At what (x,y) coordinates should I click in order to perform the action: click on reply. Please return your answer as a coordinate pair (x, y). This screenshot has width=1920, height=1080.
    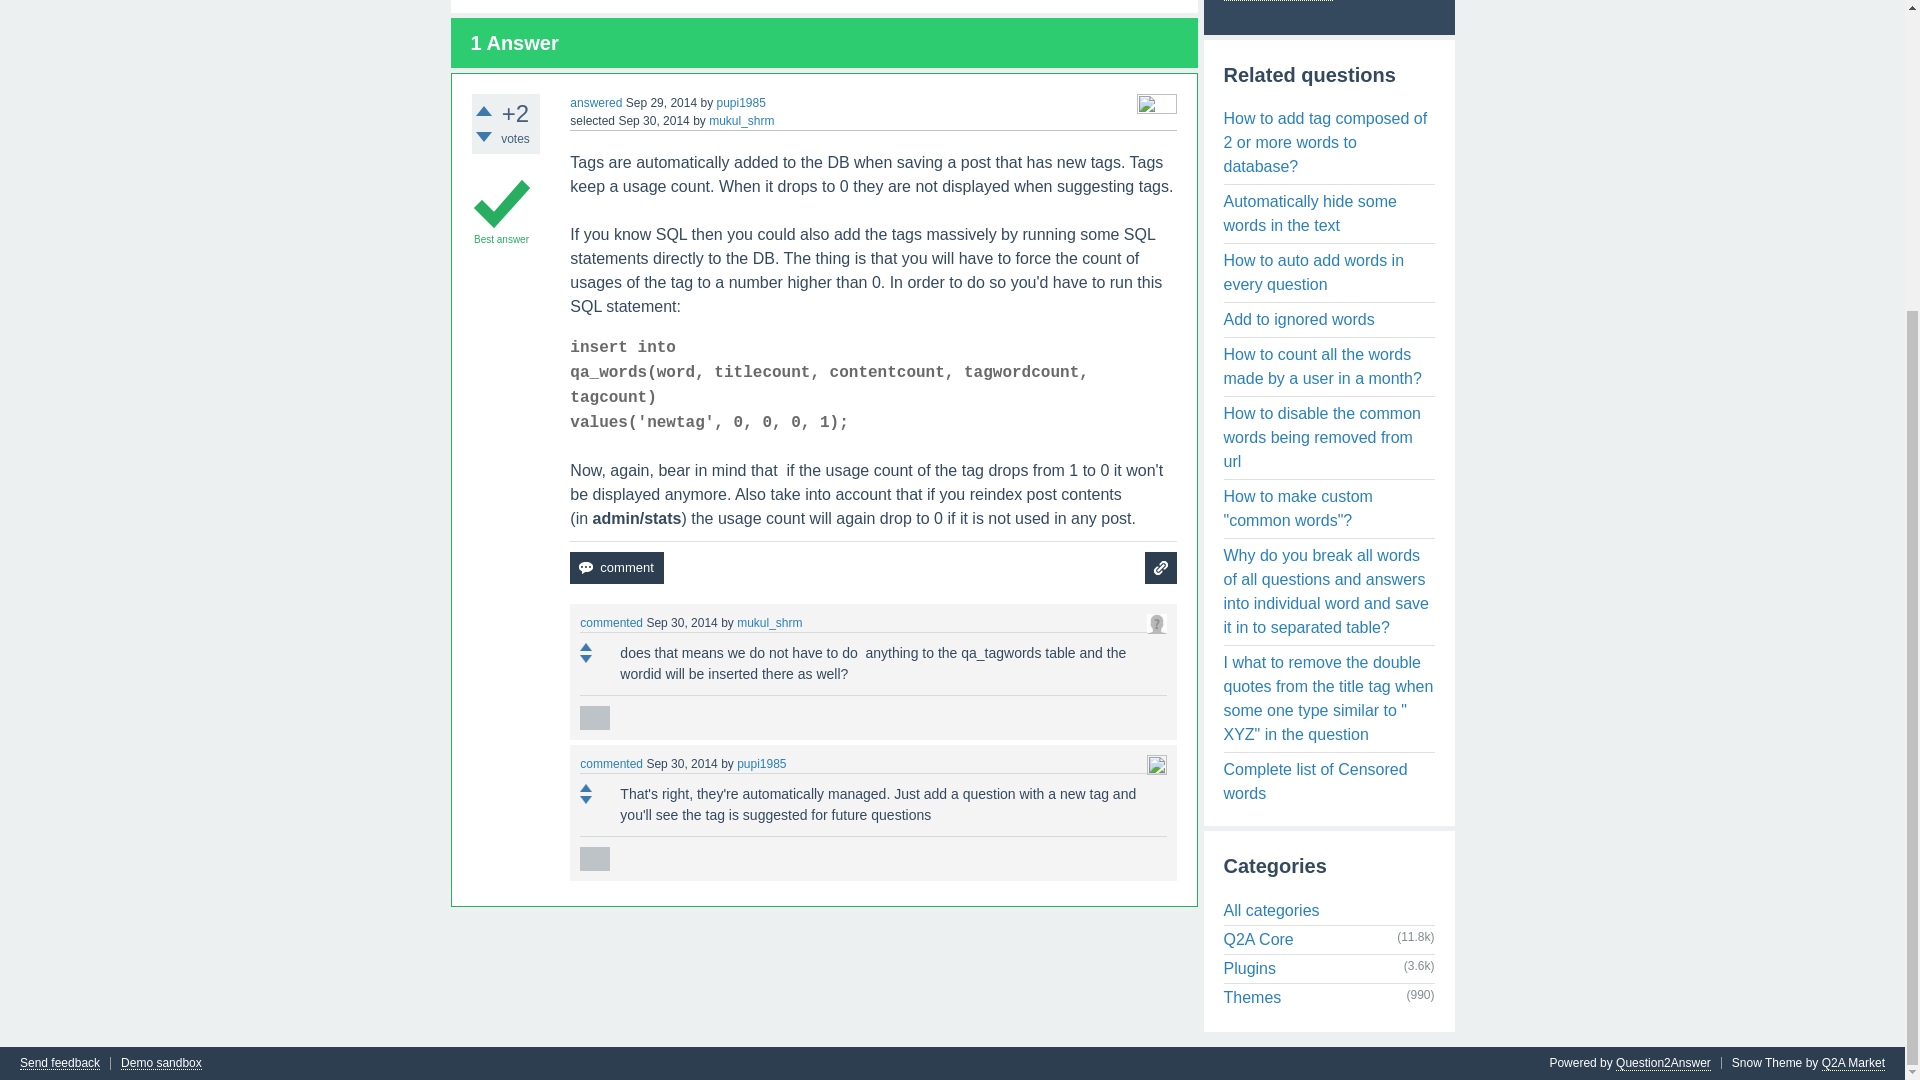
    Looking at the image, I should click on (594, 718).